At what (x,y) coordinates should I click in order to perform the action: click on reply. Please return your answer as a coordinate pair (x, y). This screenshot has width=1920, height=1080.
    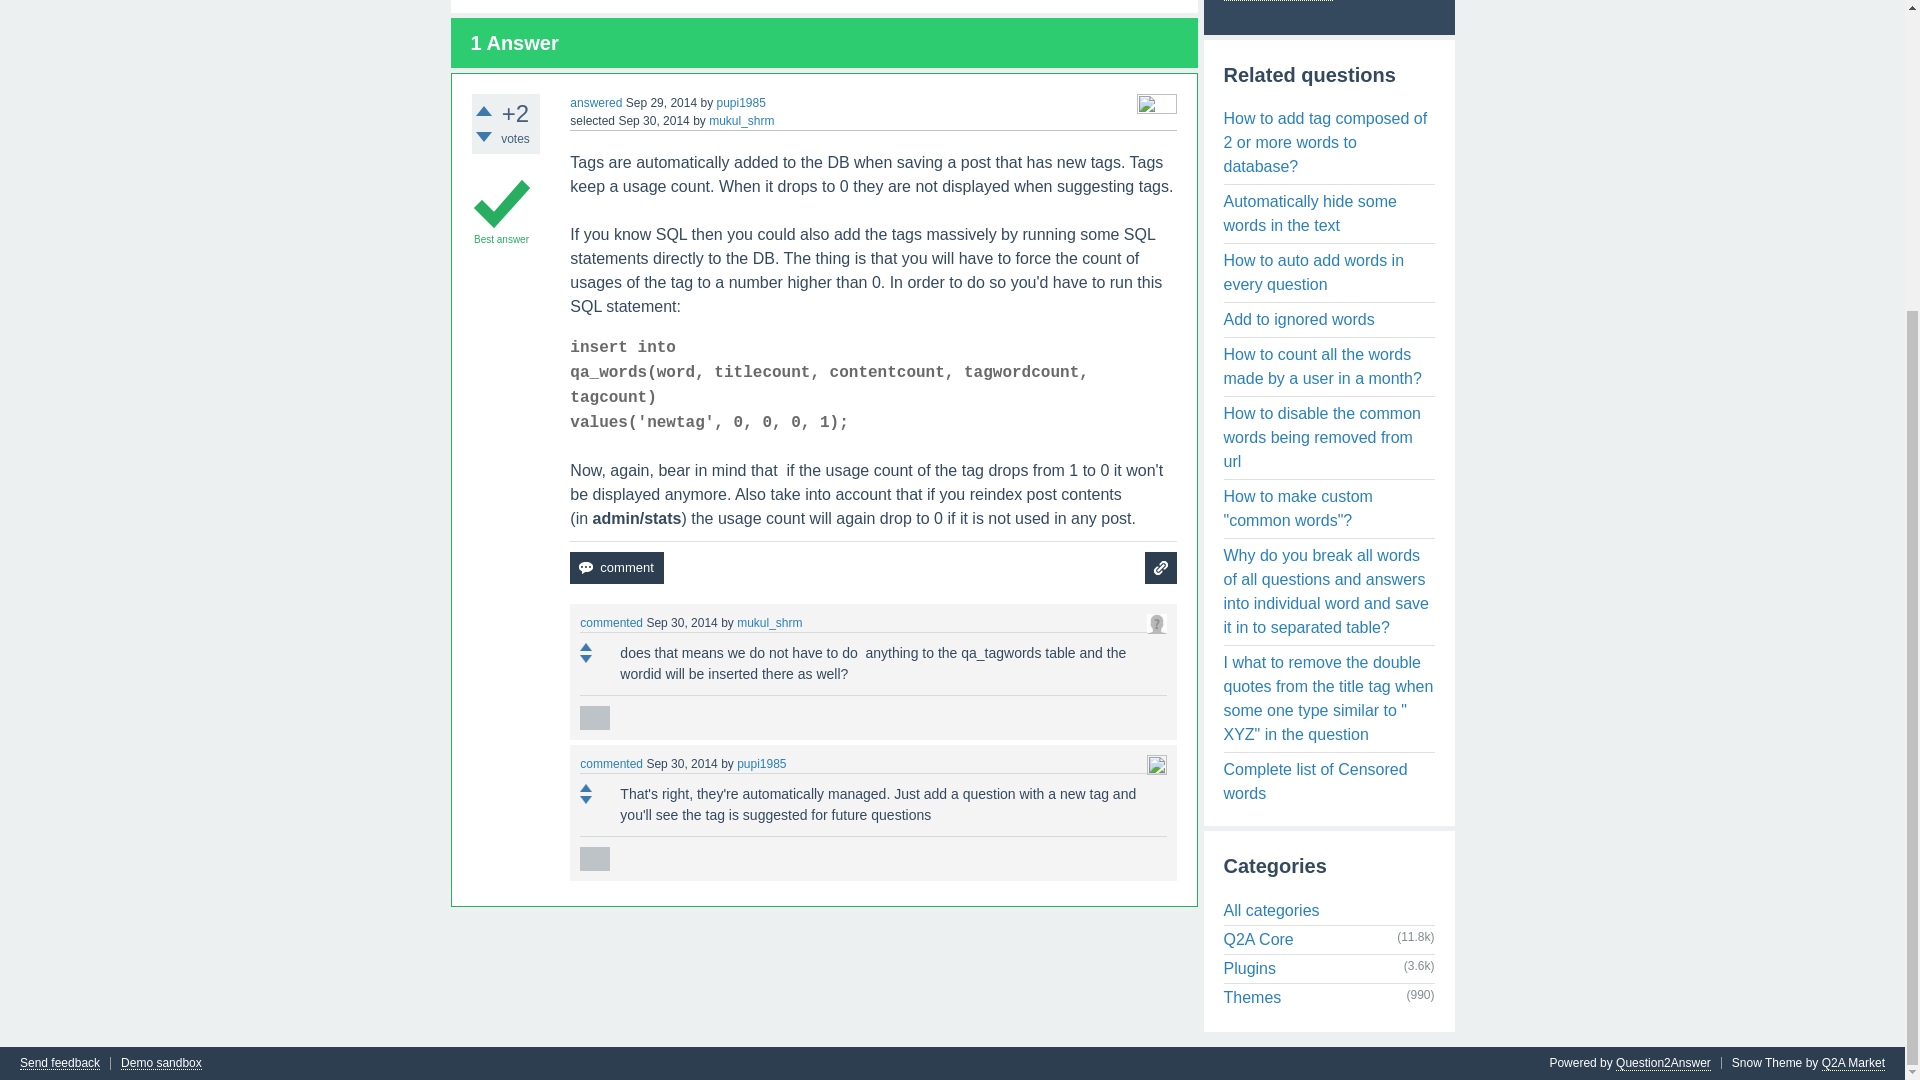
    Looking at the image, I should click on (594, 718).